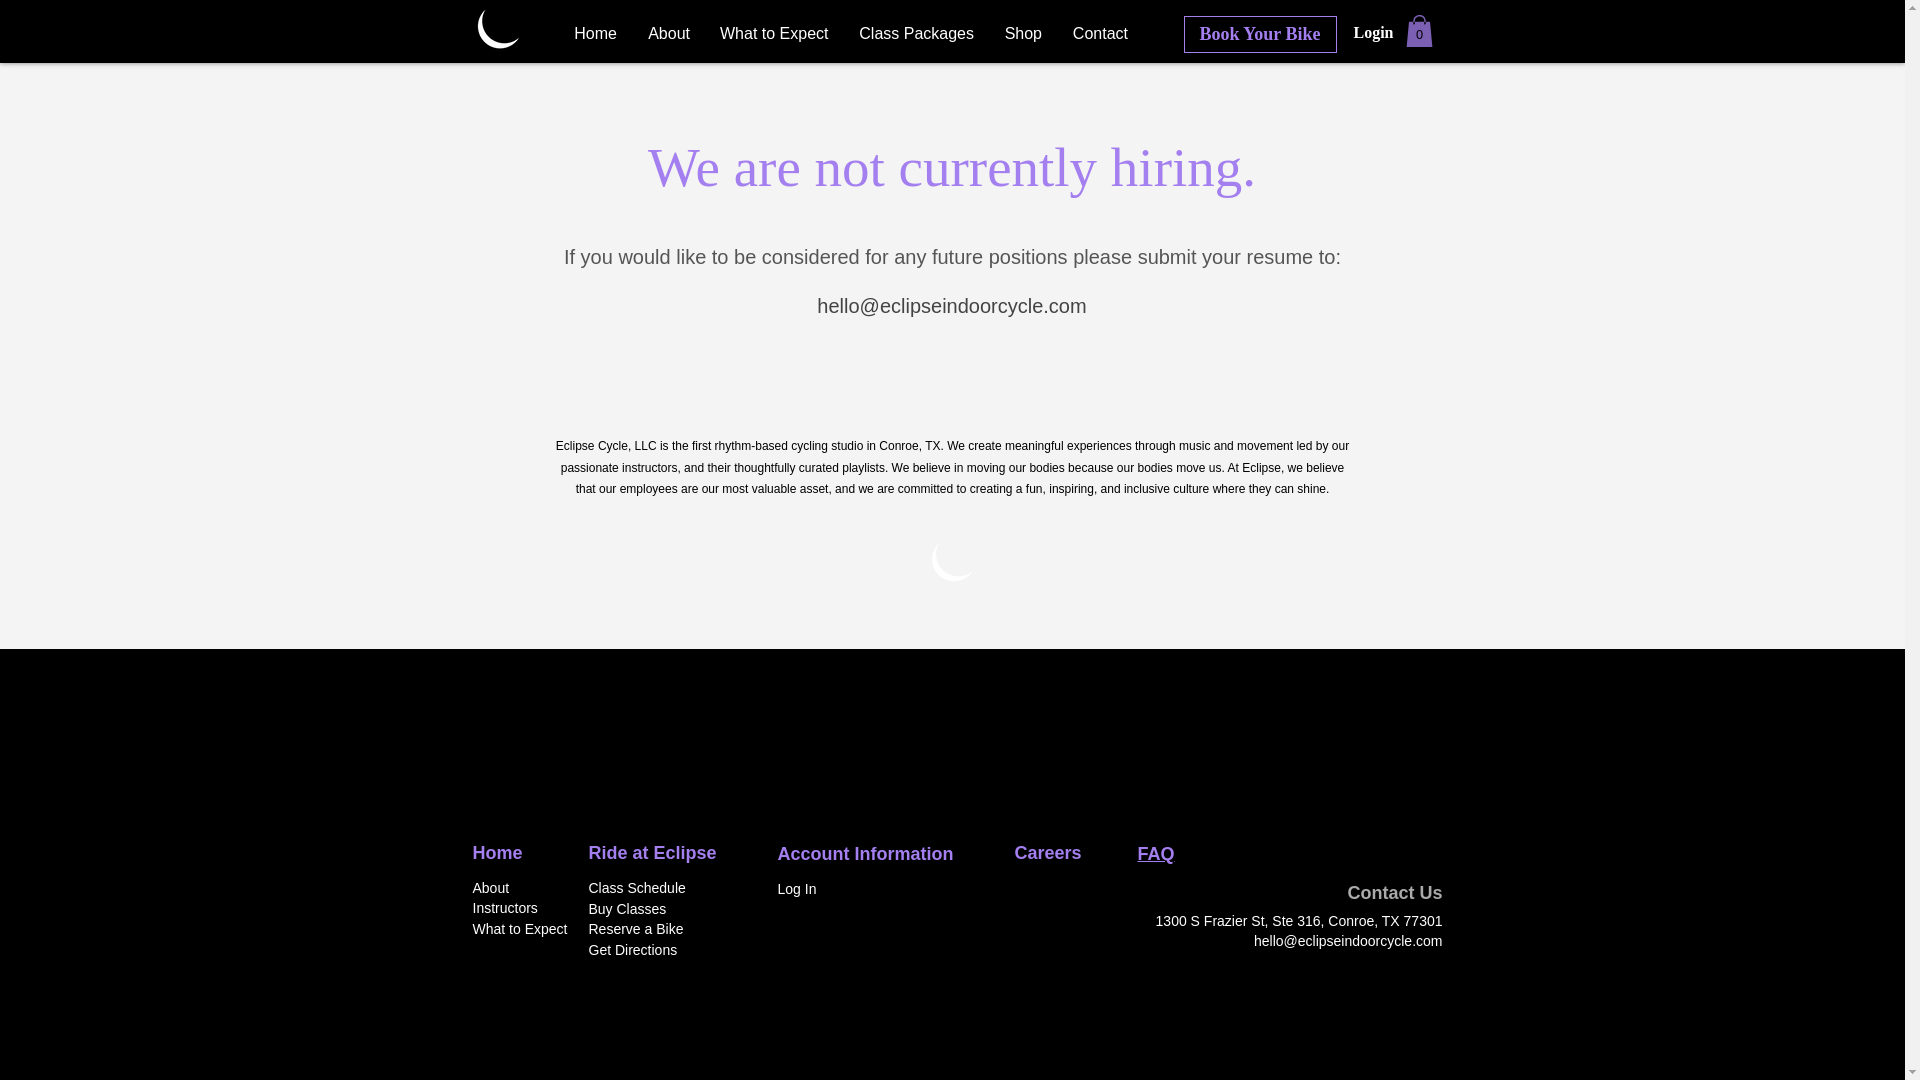  Describe the element at coordinates (519, 929) in the screenshot. I see `What to Expect` at that location.